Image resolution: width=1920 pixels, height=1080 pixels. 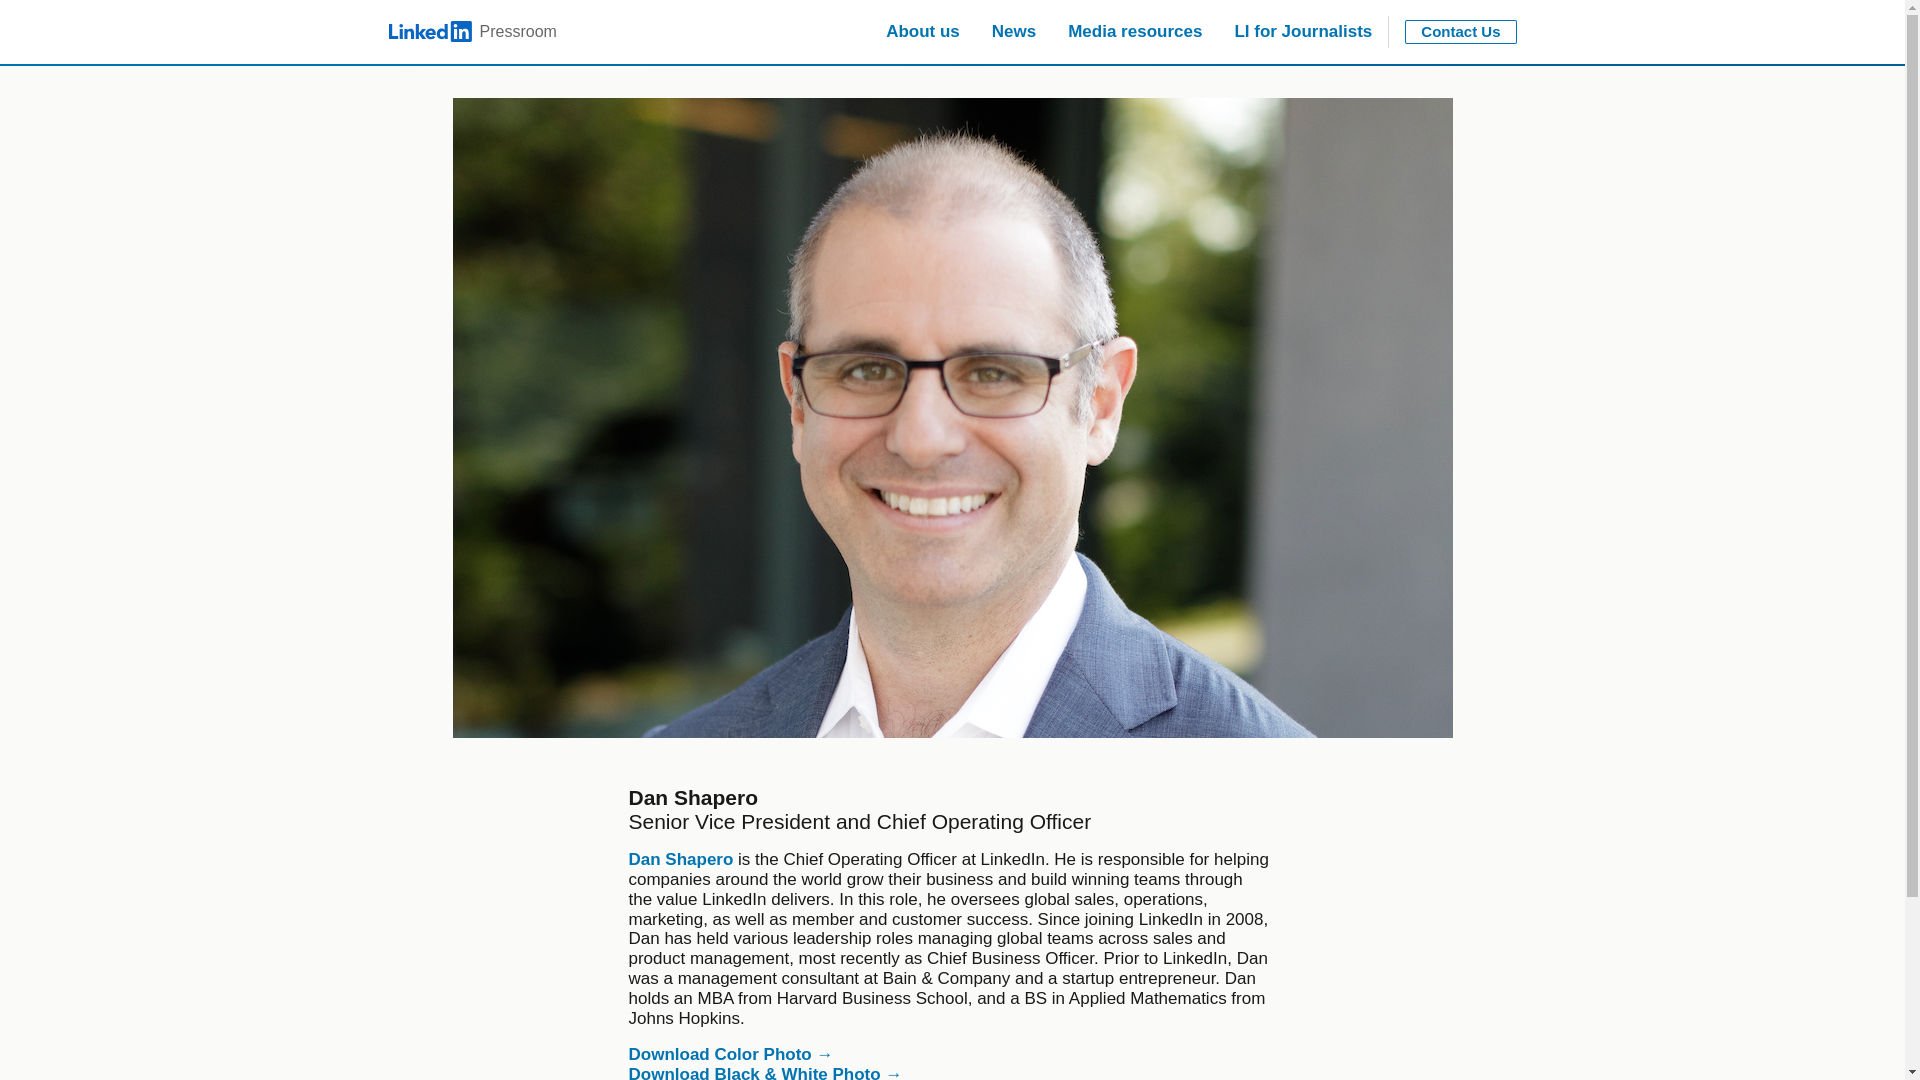 I want to click on Contact Us, so click(x=1460, y=32).